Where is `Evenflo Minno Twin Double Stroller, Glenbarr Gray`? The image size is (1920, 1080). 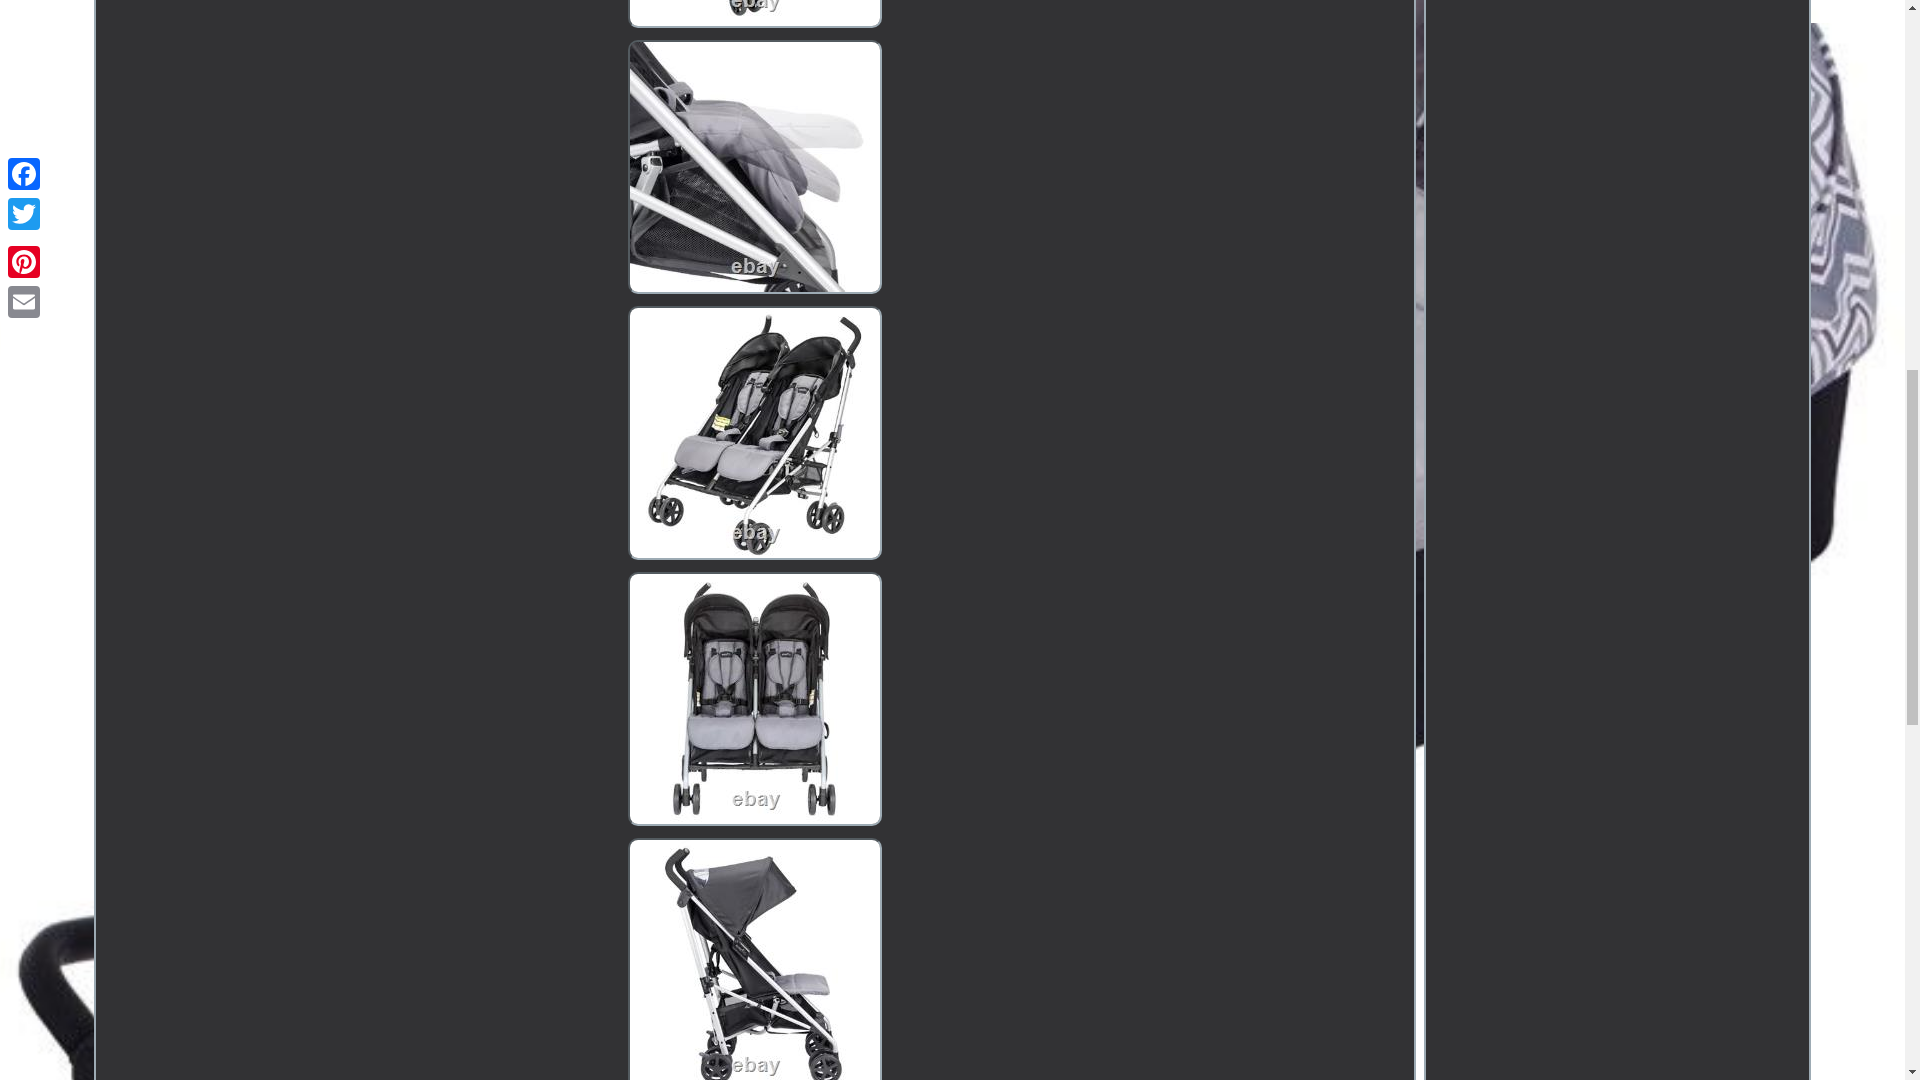 Evenflo Minno Twin Double Stroller, Glenbarr Gray is located at coordinates (754, 959).